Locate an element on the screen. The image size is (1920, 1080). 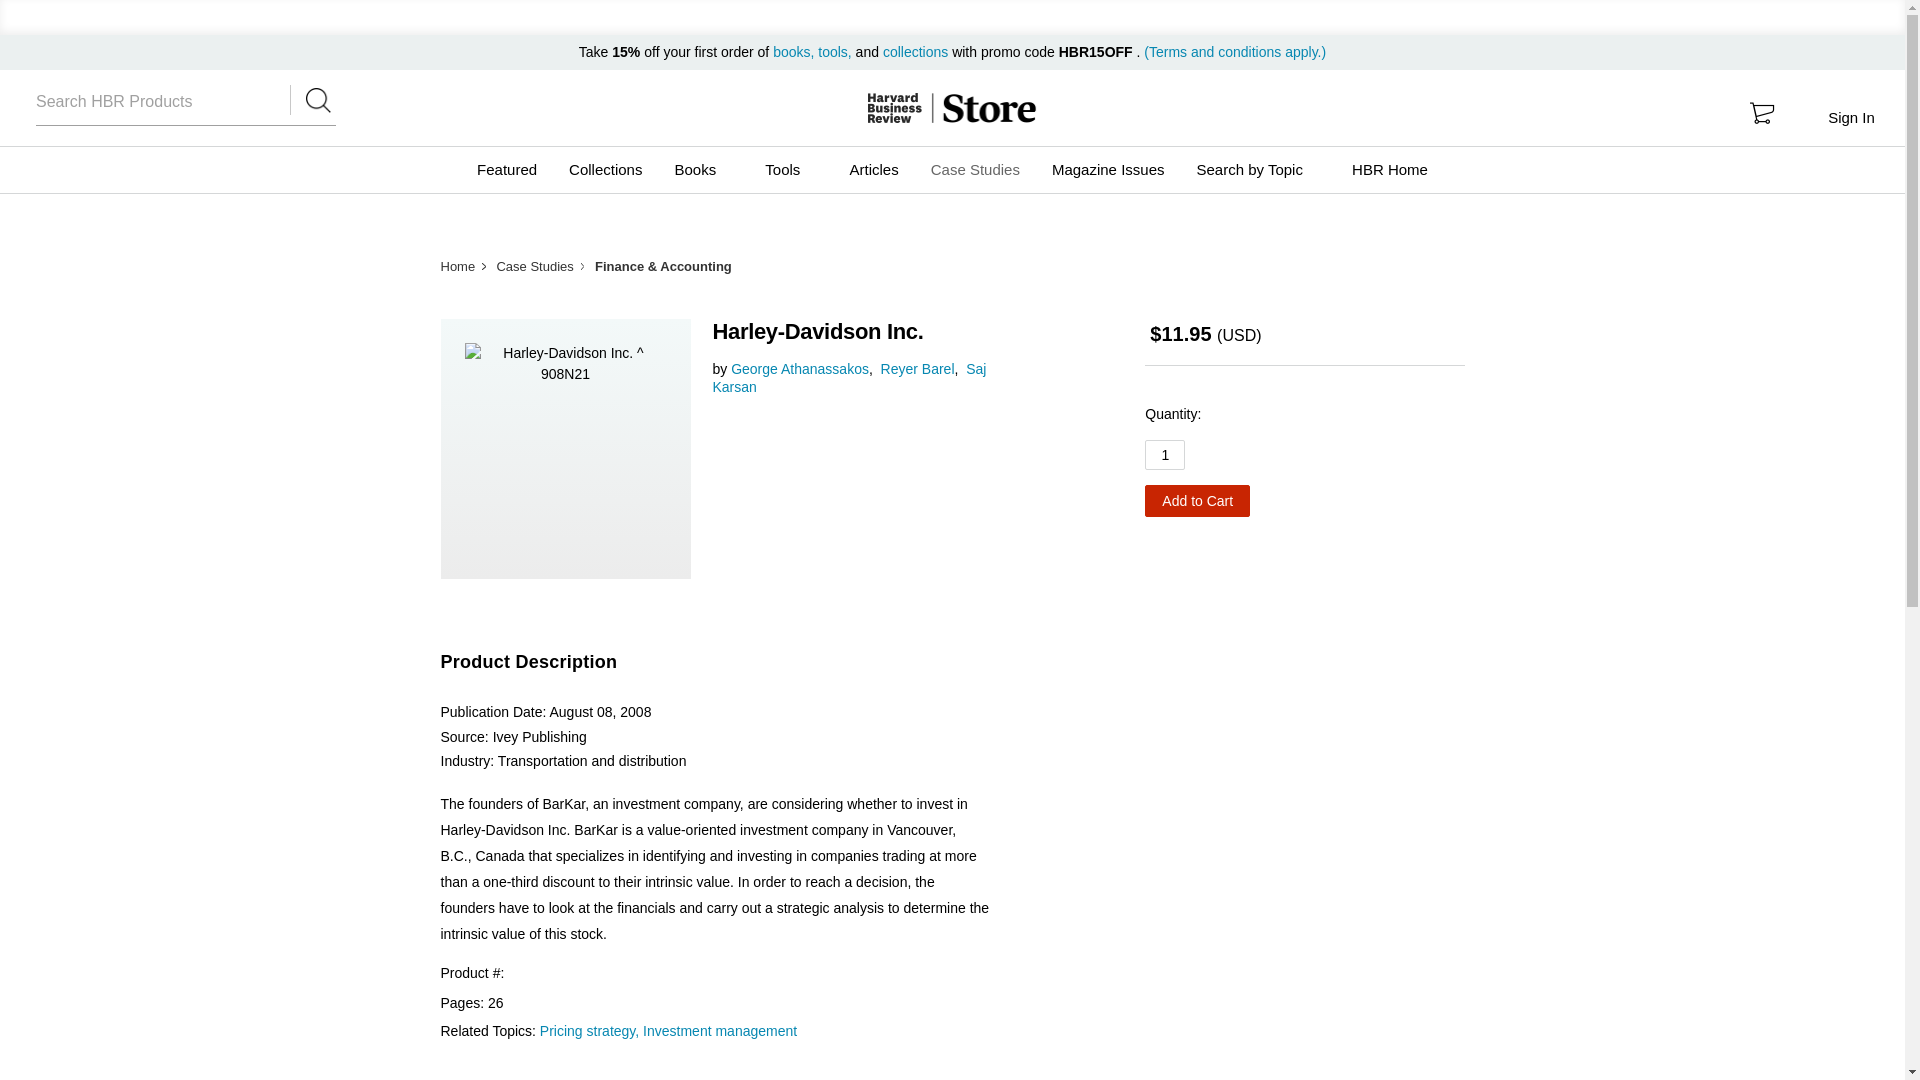
HBR.ORG - Prod is located at coordinates (894, 108).